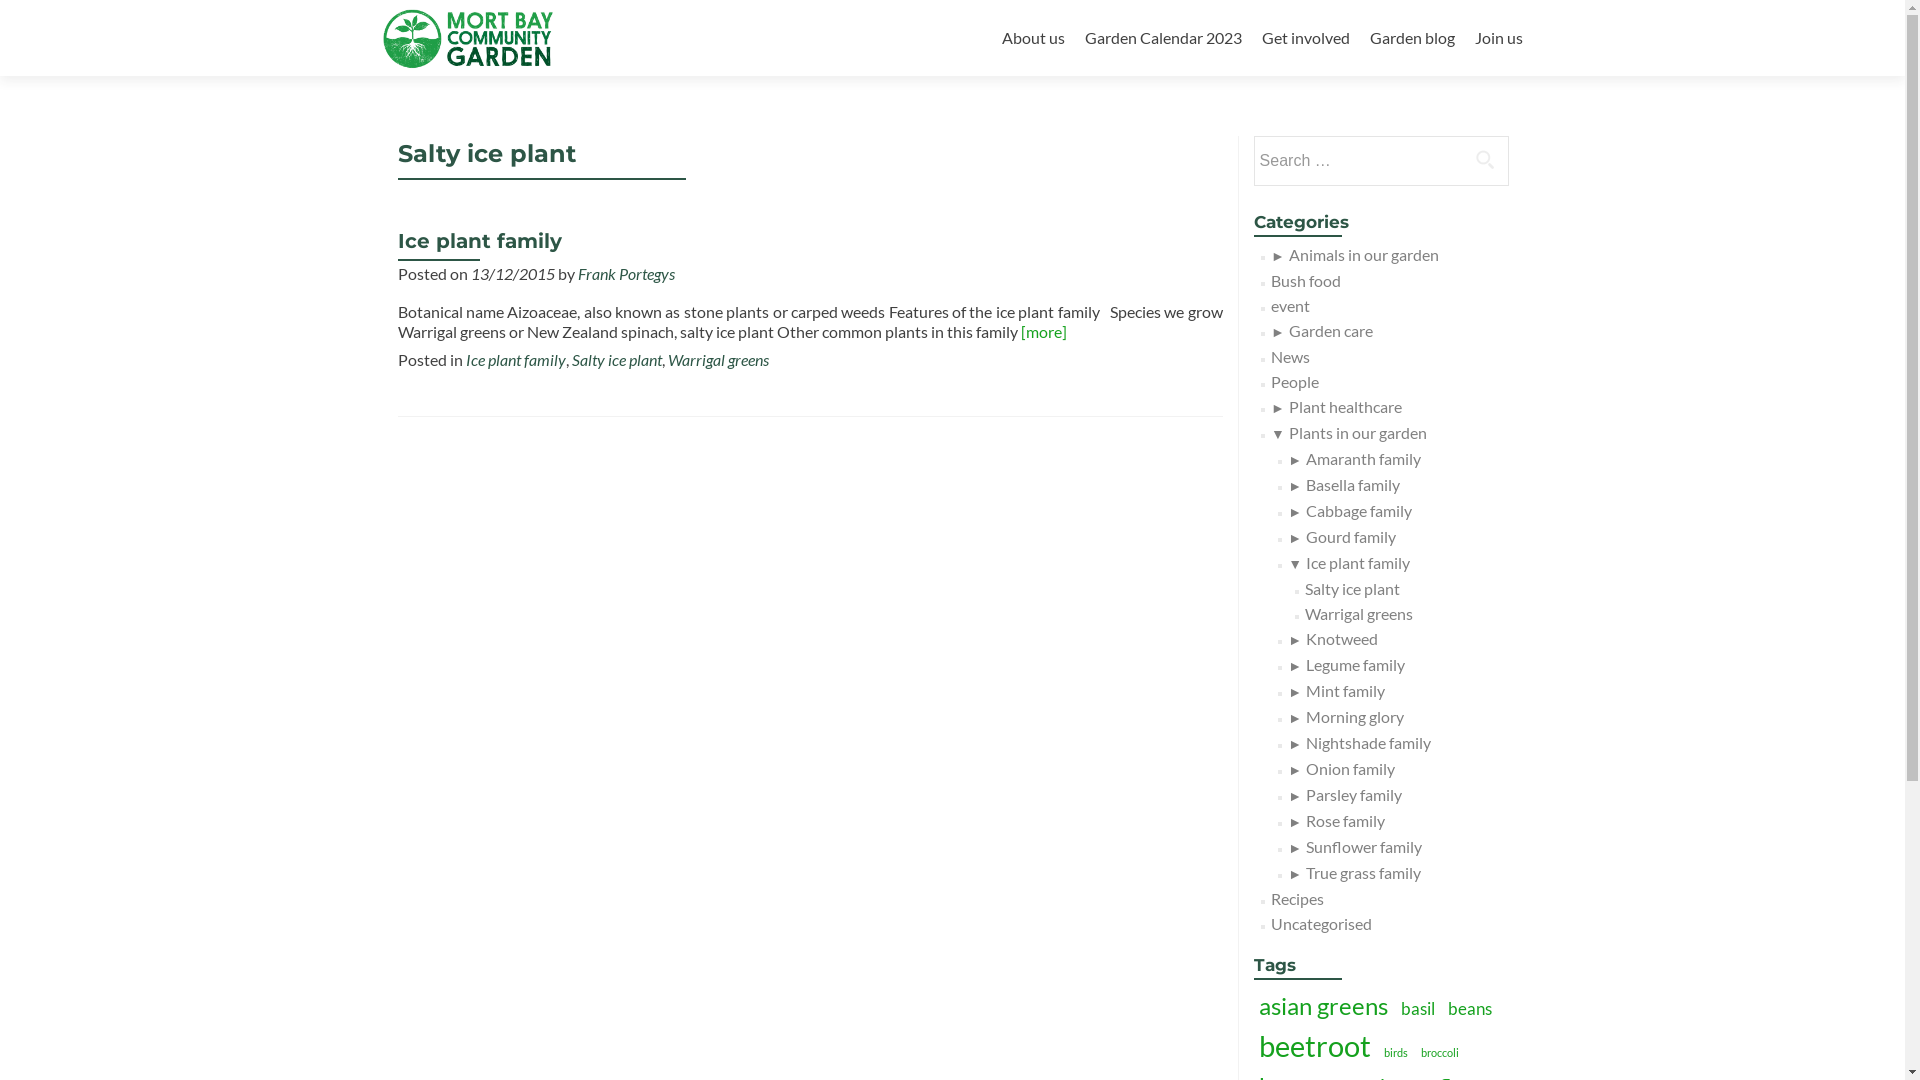 The height and width of the screenshot is (1080, 1920). I want to click on Frank Portegys, so click(626, 274).